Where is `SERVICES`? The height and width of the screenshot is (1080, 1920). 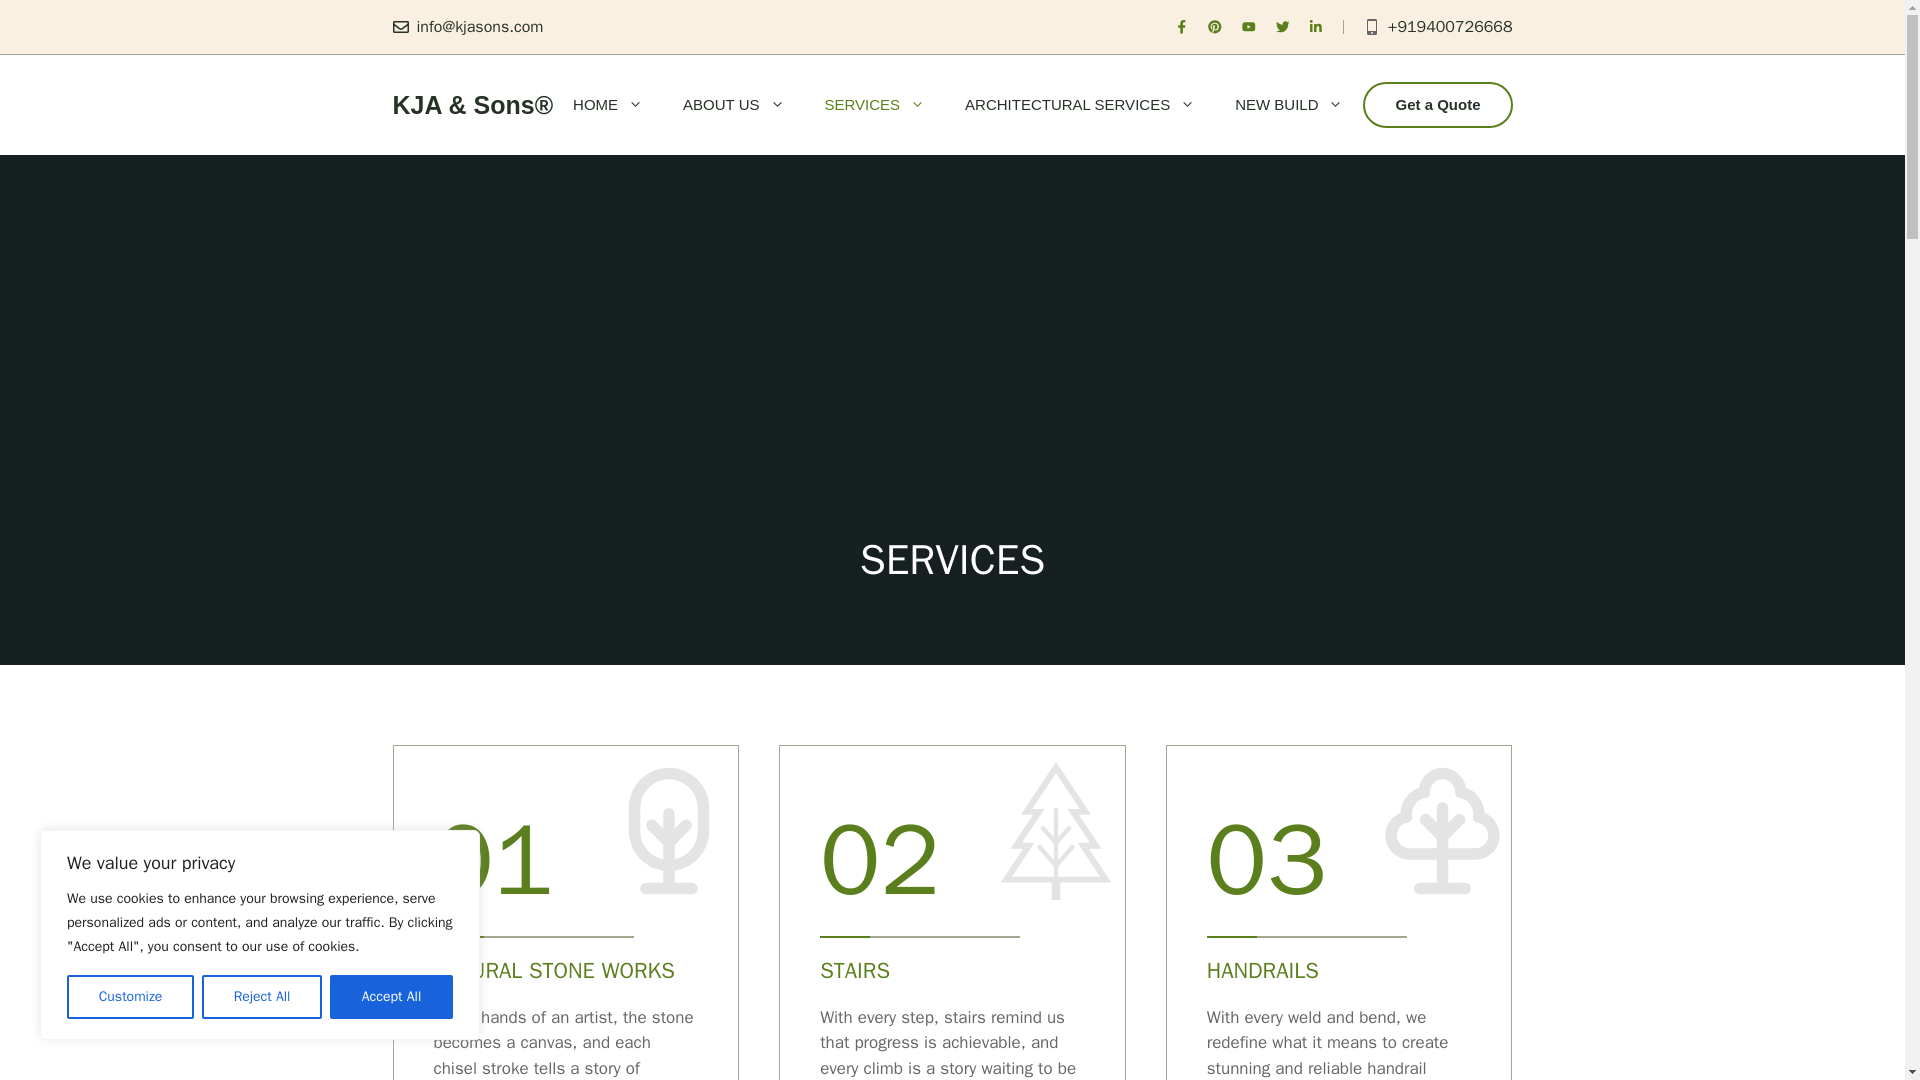 SERVICES is located at coordinates (874, 104).